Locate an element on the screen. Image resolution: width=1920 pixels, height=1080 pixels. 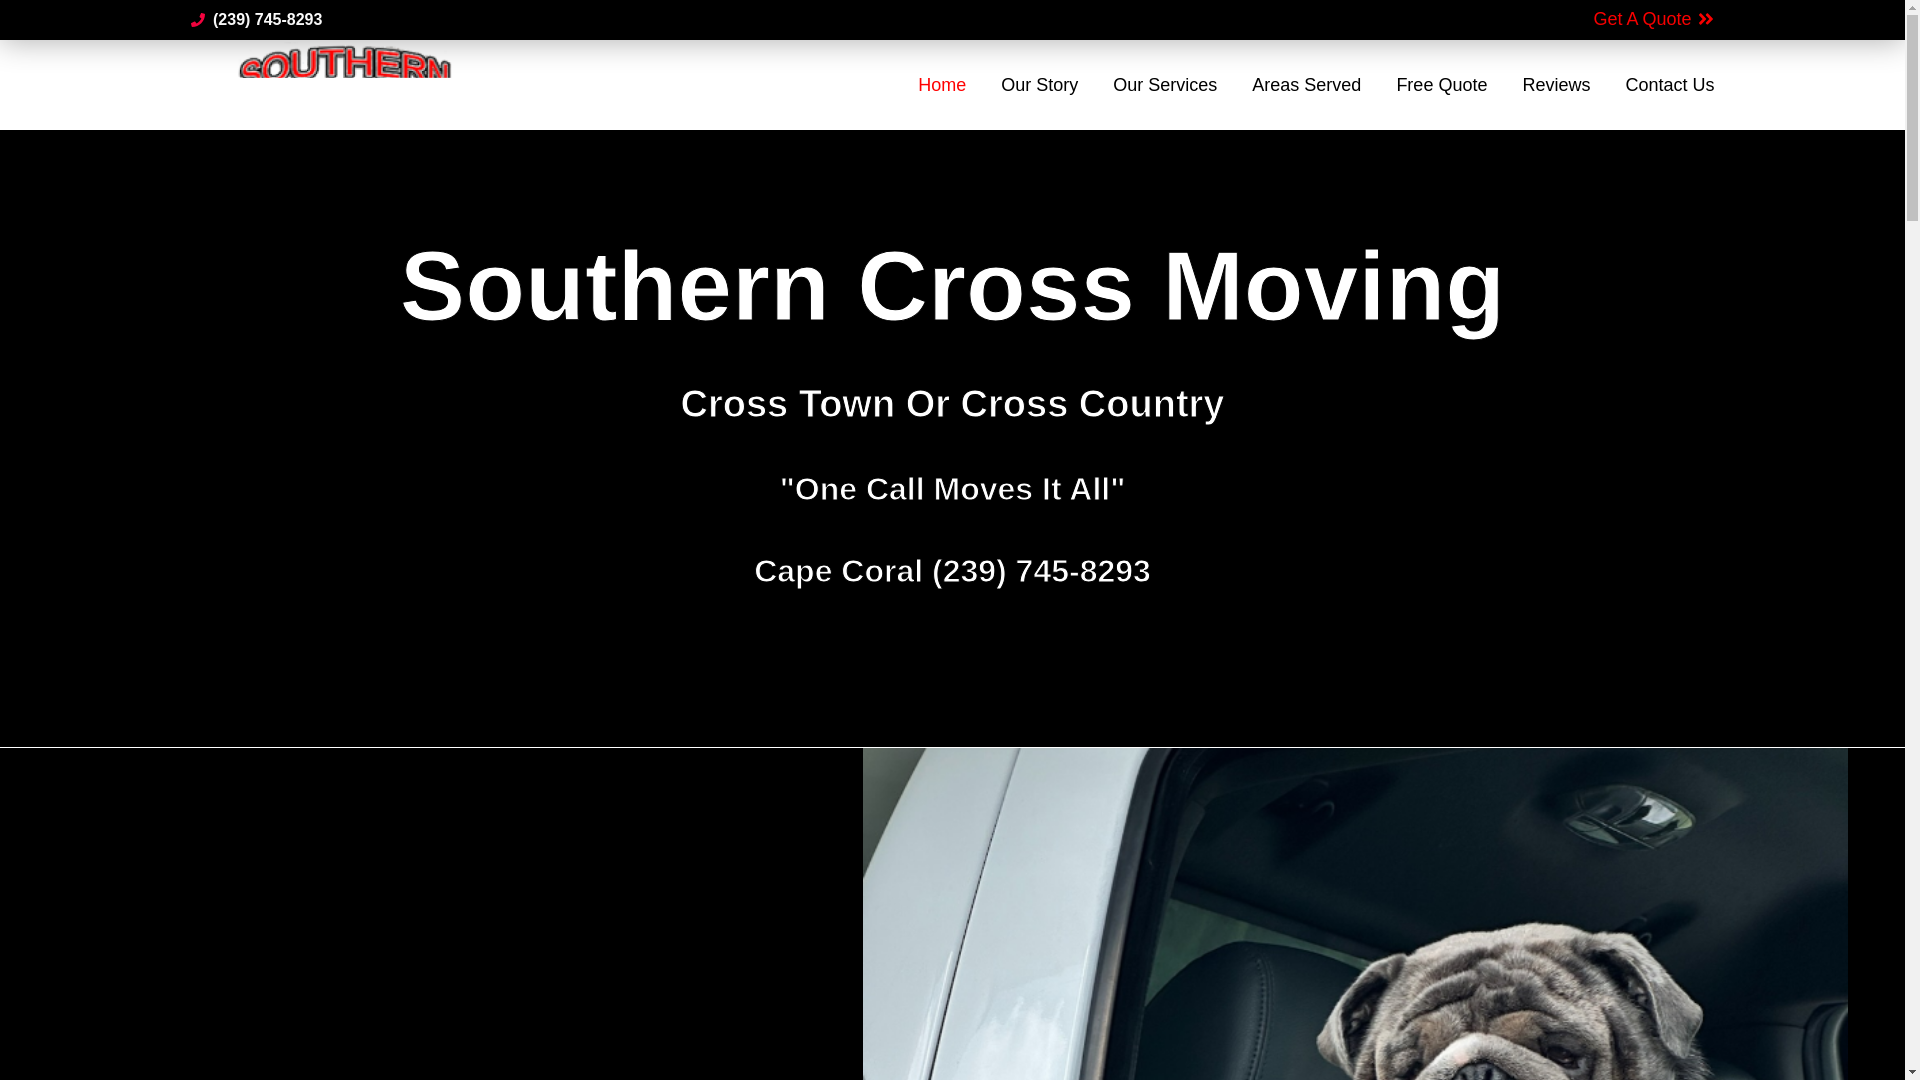
Areas Served is located at coordinates (1306, 84).